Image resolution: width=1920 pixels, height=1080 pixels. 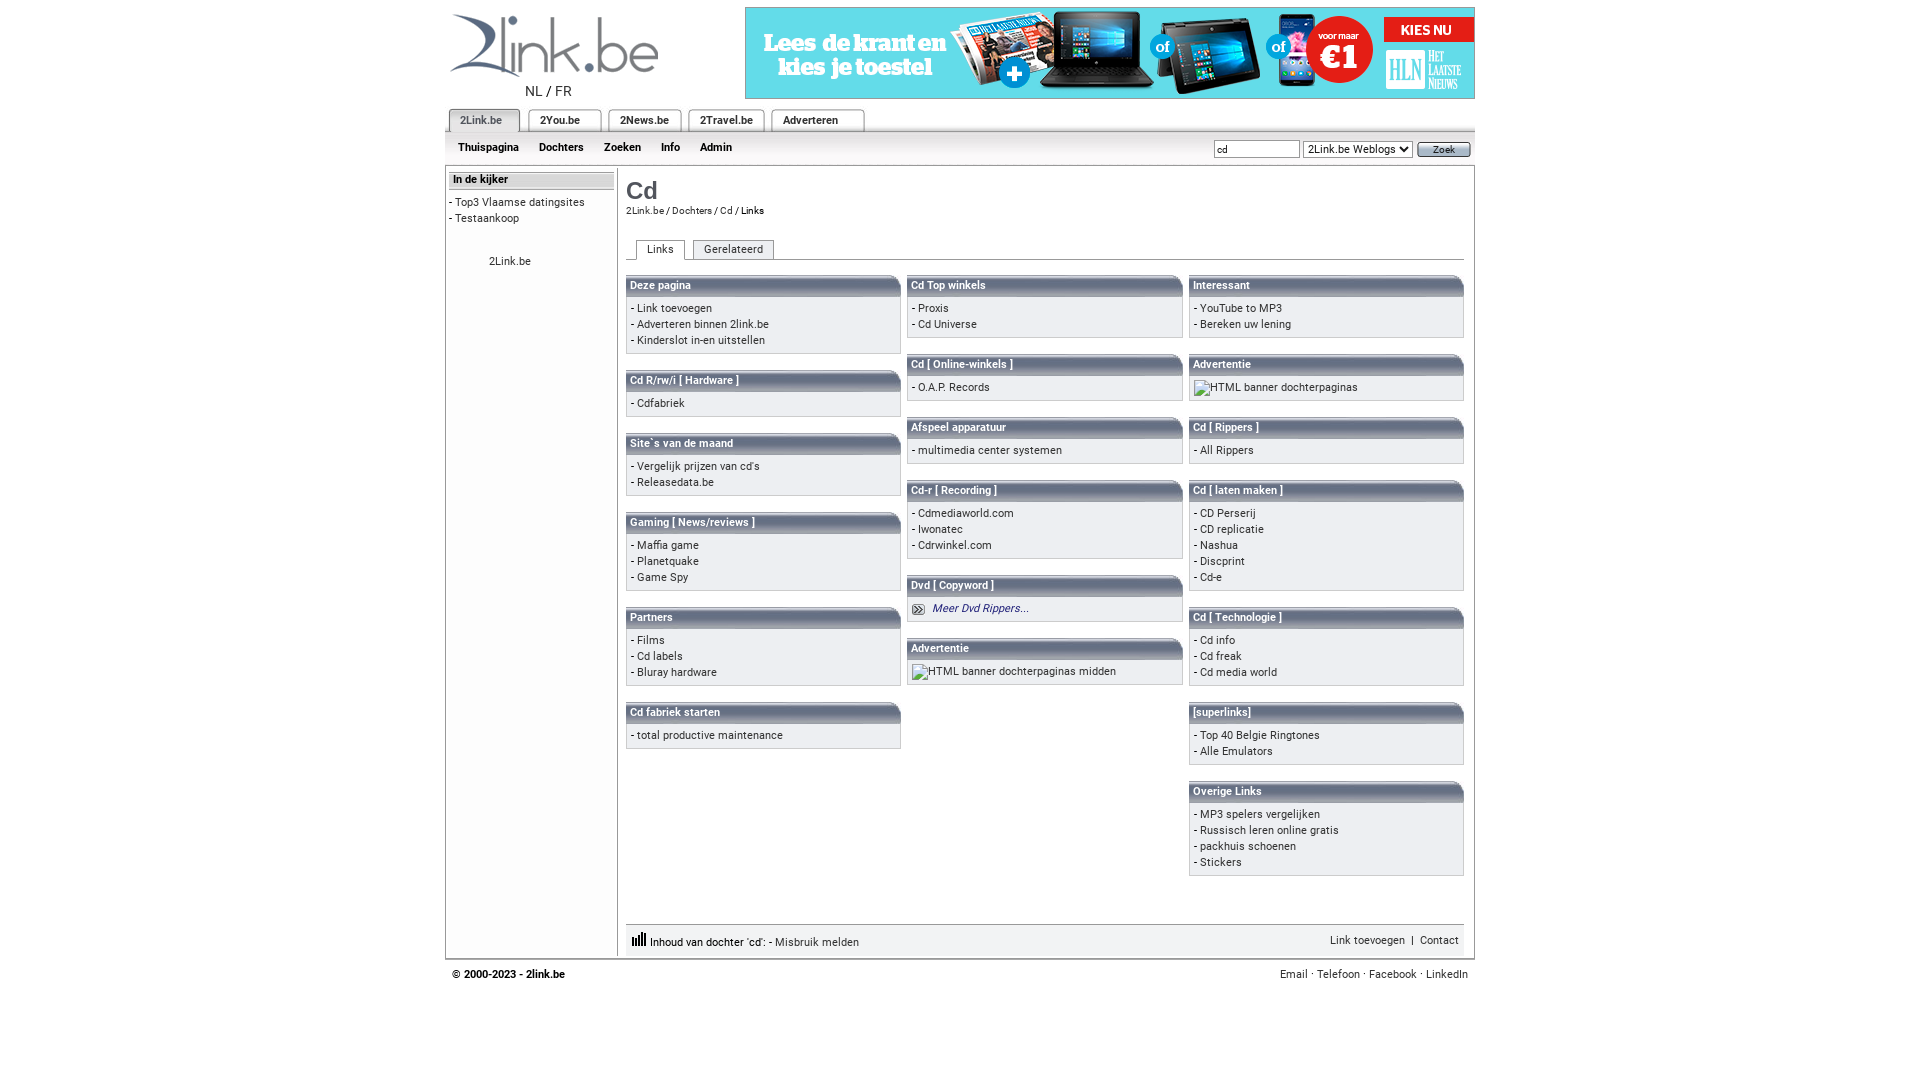 I want to click on 2Travel.be, so click(x=726, y=120).